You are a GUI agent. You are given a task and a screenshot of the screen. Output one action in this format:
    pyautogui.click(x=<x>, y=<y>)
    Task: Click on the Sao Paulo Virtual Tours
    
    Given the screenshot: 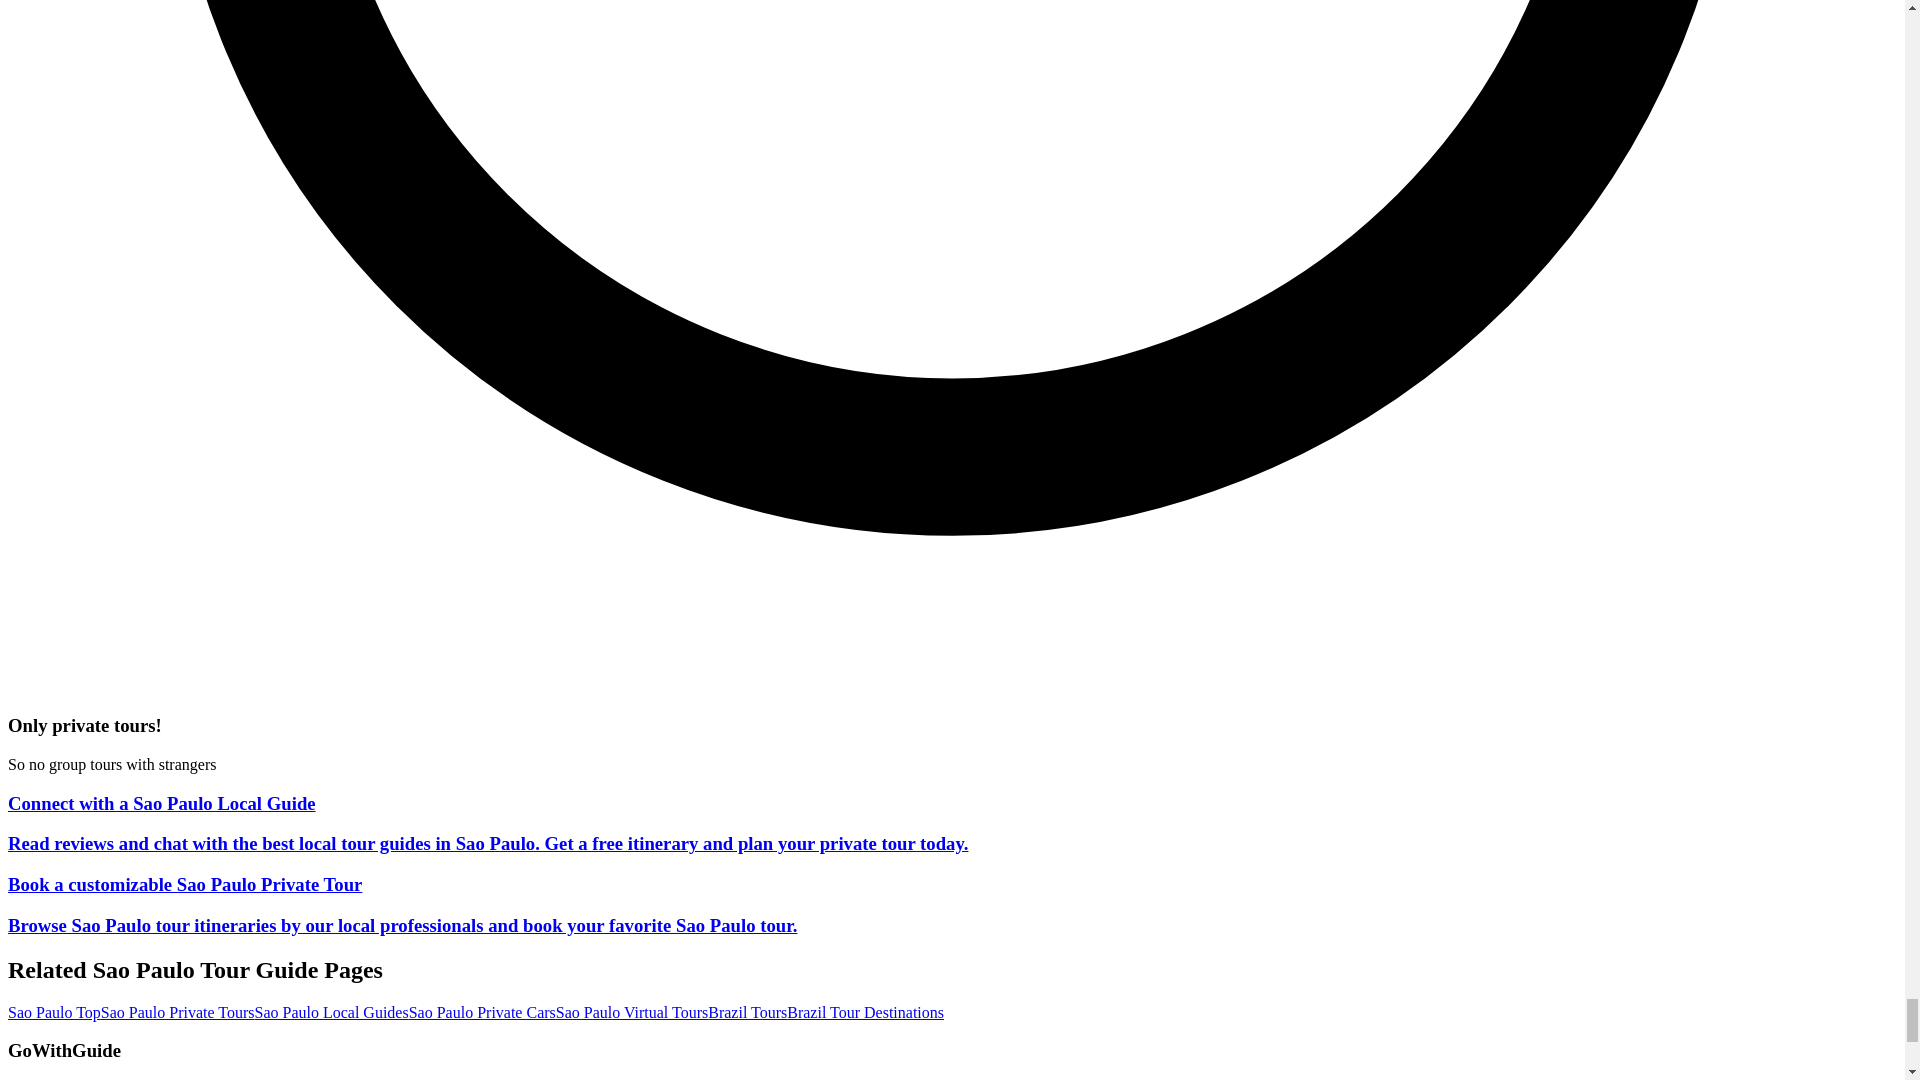 What is the action you would take?
    pyautogui.click(x=632, y=1012)
    